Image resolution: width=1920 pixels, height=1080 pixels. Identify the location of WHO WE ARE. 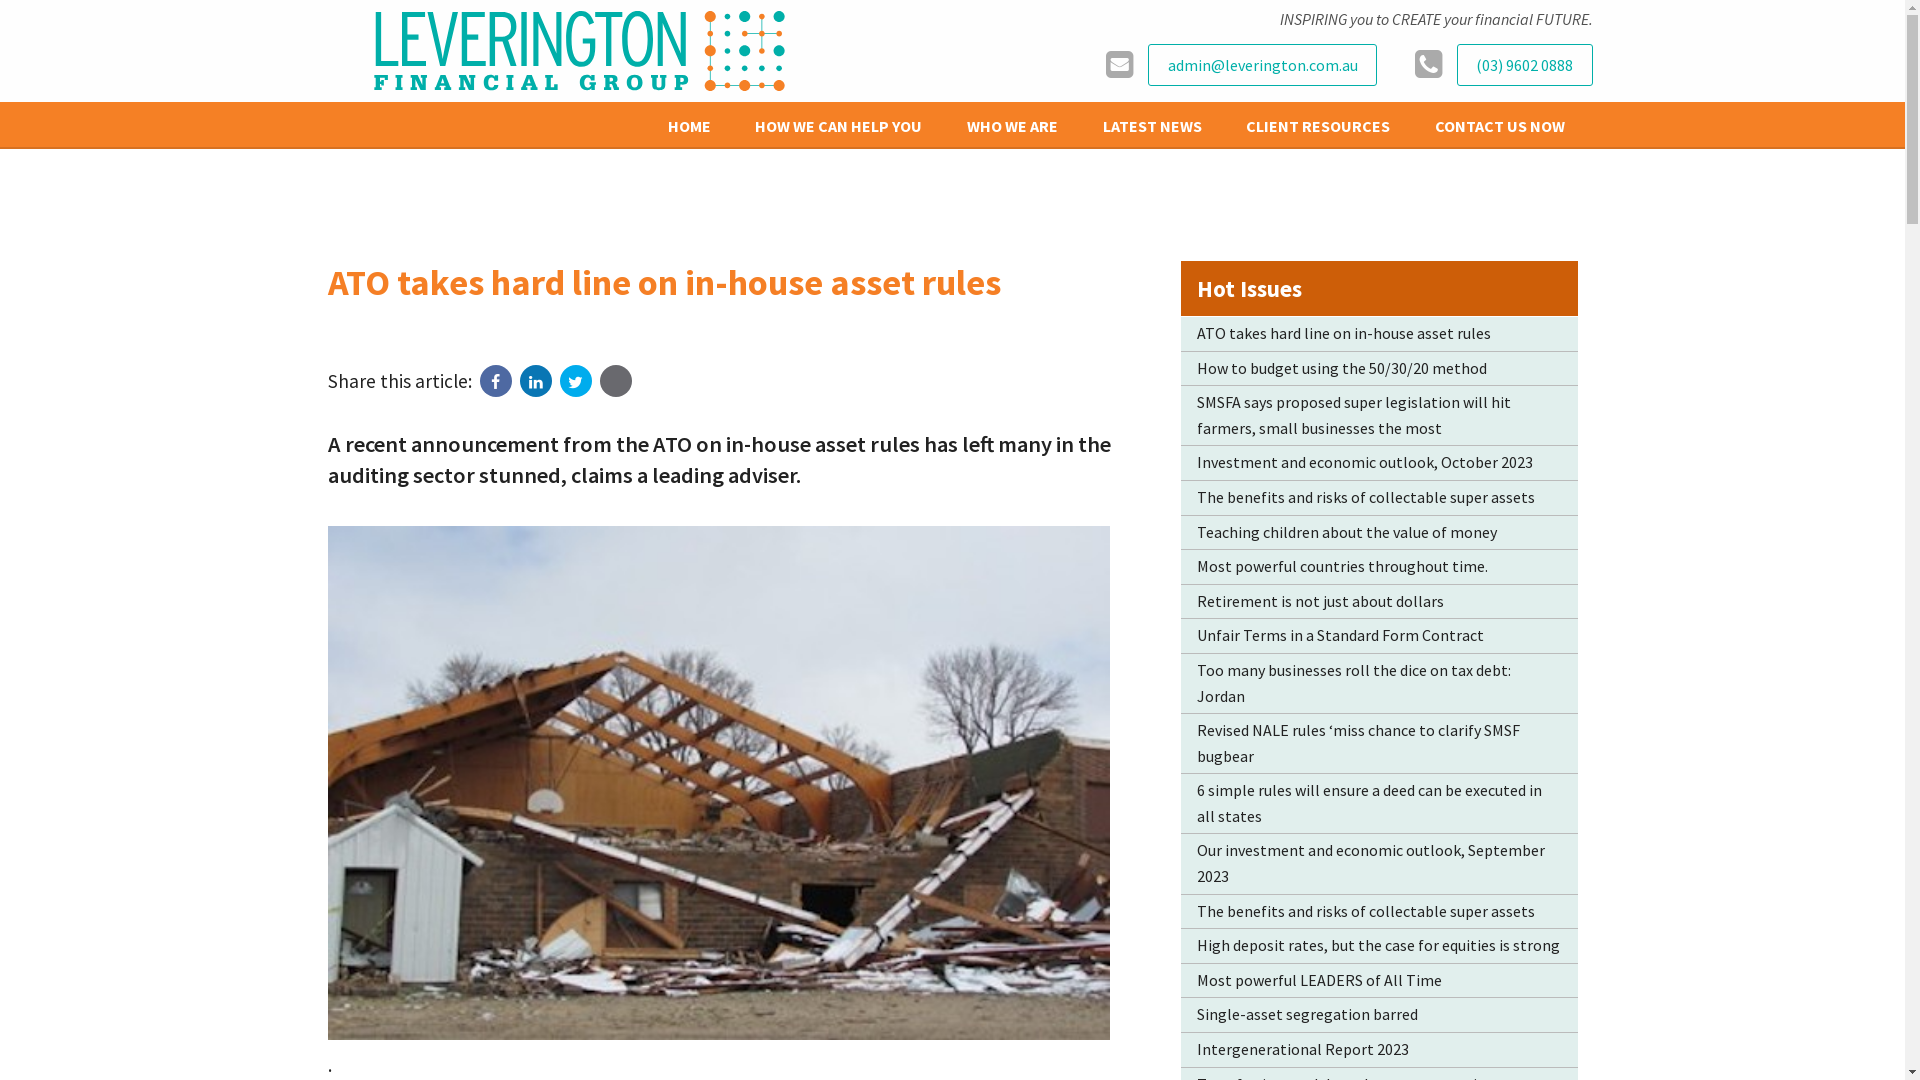
(1012, 126).